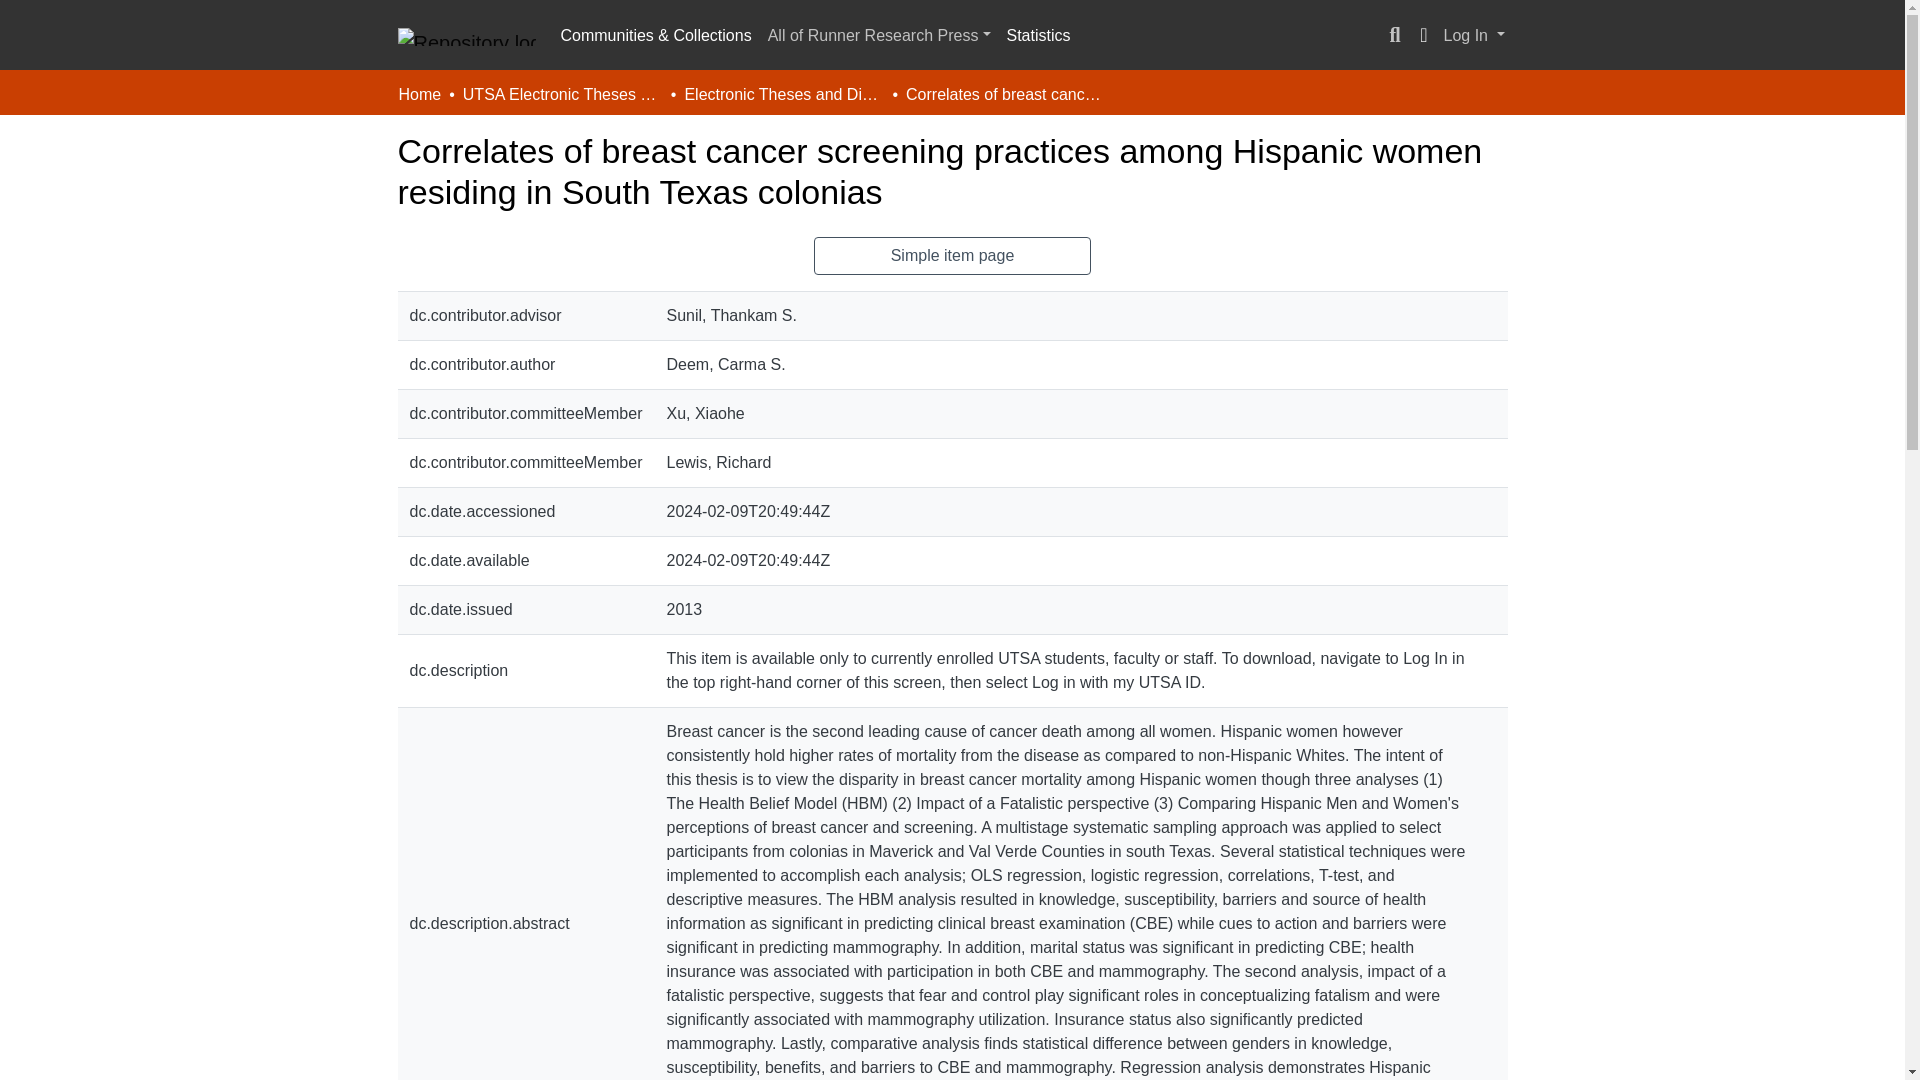  What do you see at coordinates (783, 94) in the screenshot?
I see `Electronic Theses and Dissertations - UTSA Access Only` at bounding box center [783, 94].